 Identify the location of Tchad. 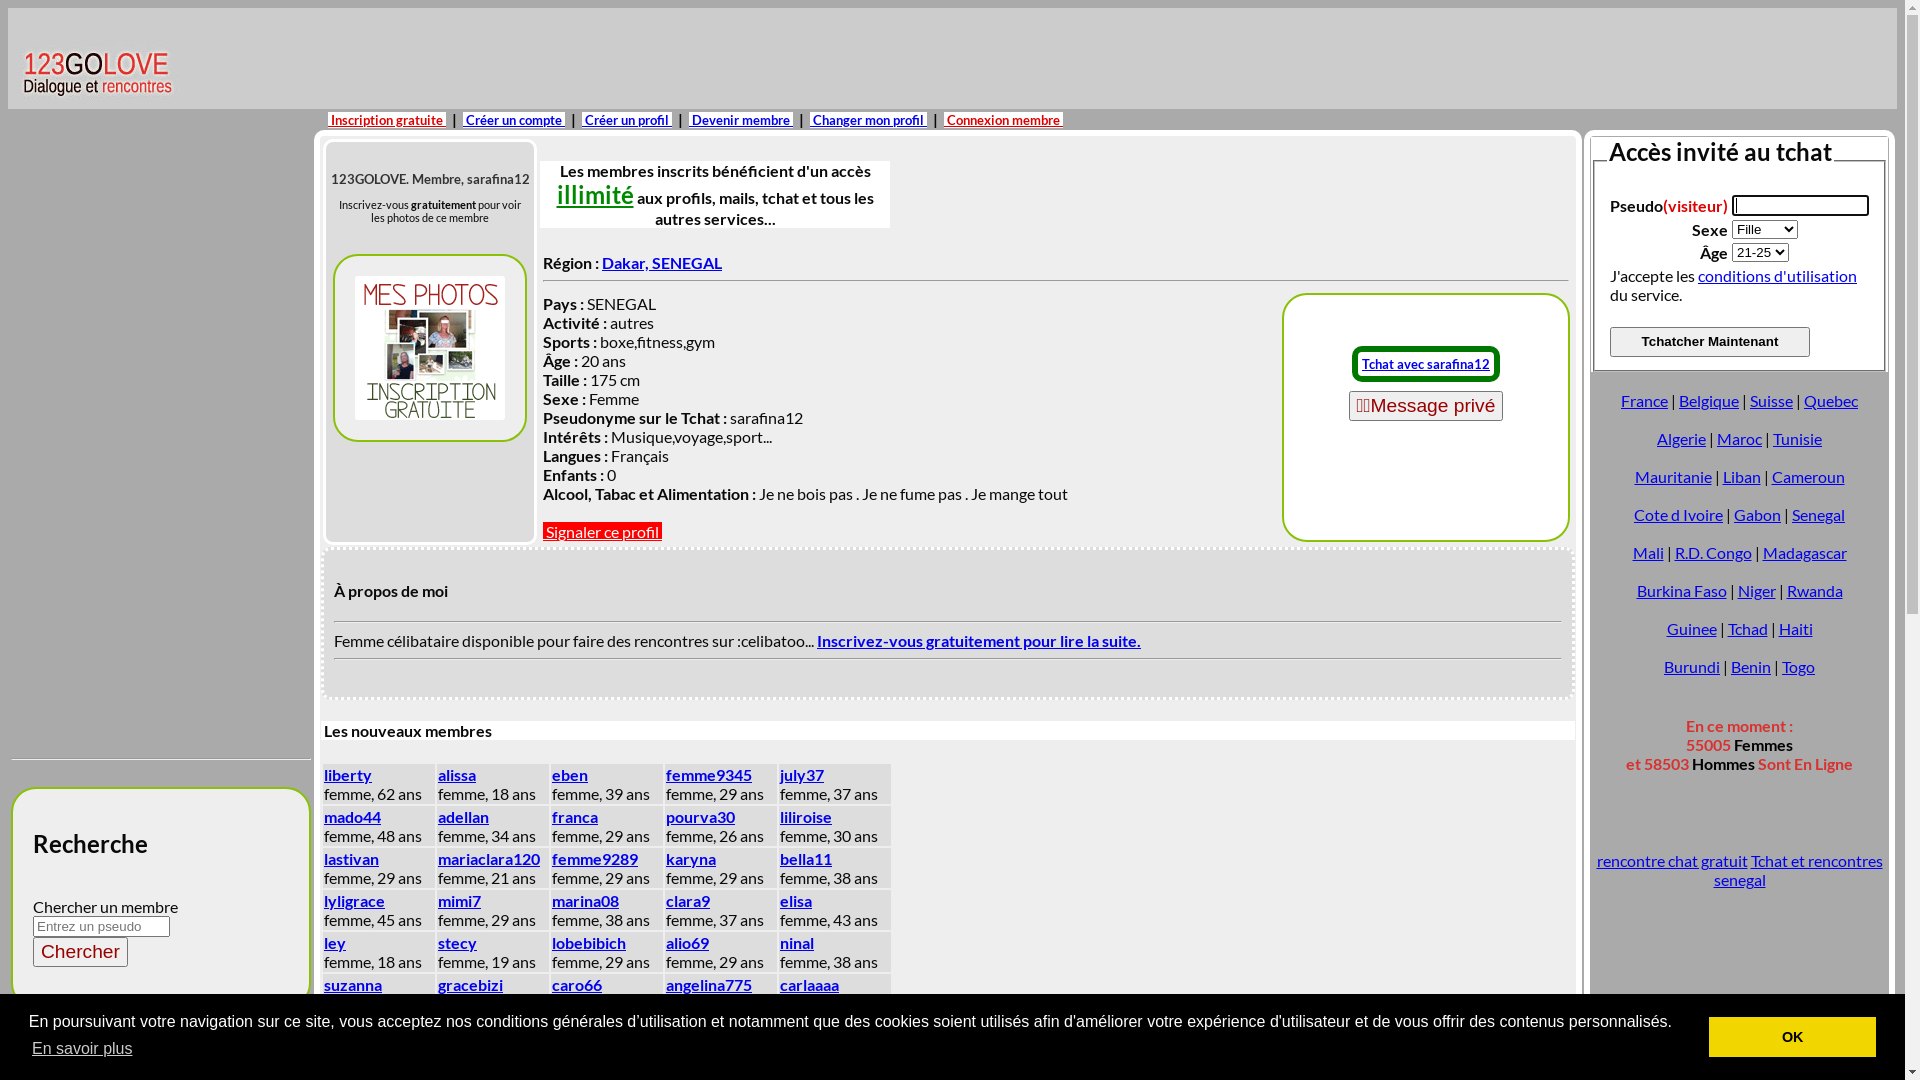
(1748, 628).